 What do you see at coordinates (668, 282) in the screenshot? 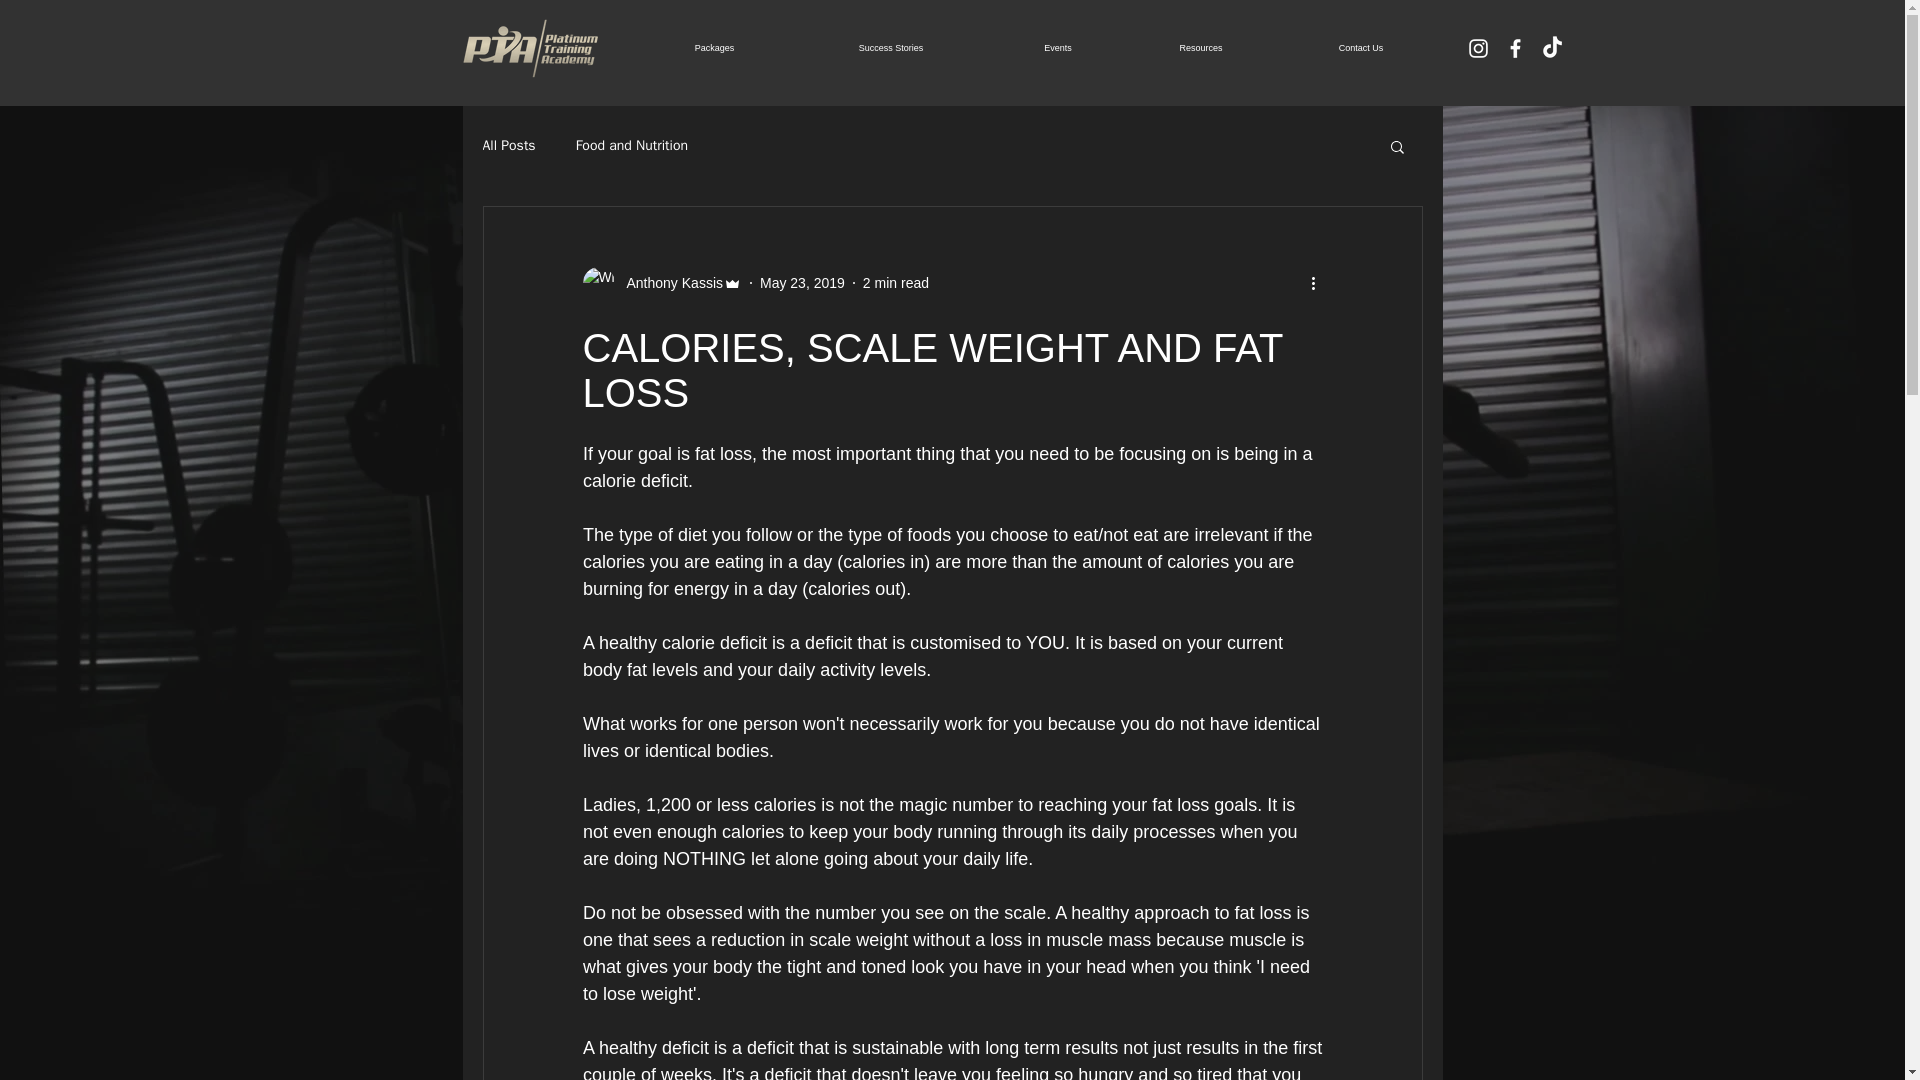
I see `Anthony Kassis` at bounding box center [668, 282].